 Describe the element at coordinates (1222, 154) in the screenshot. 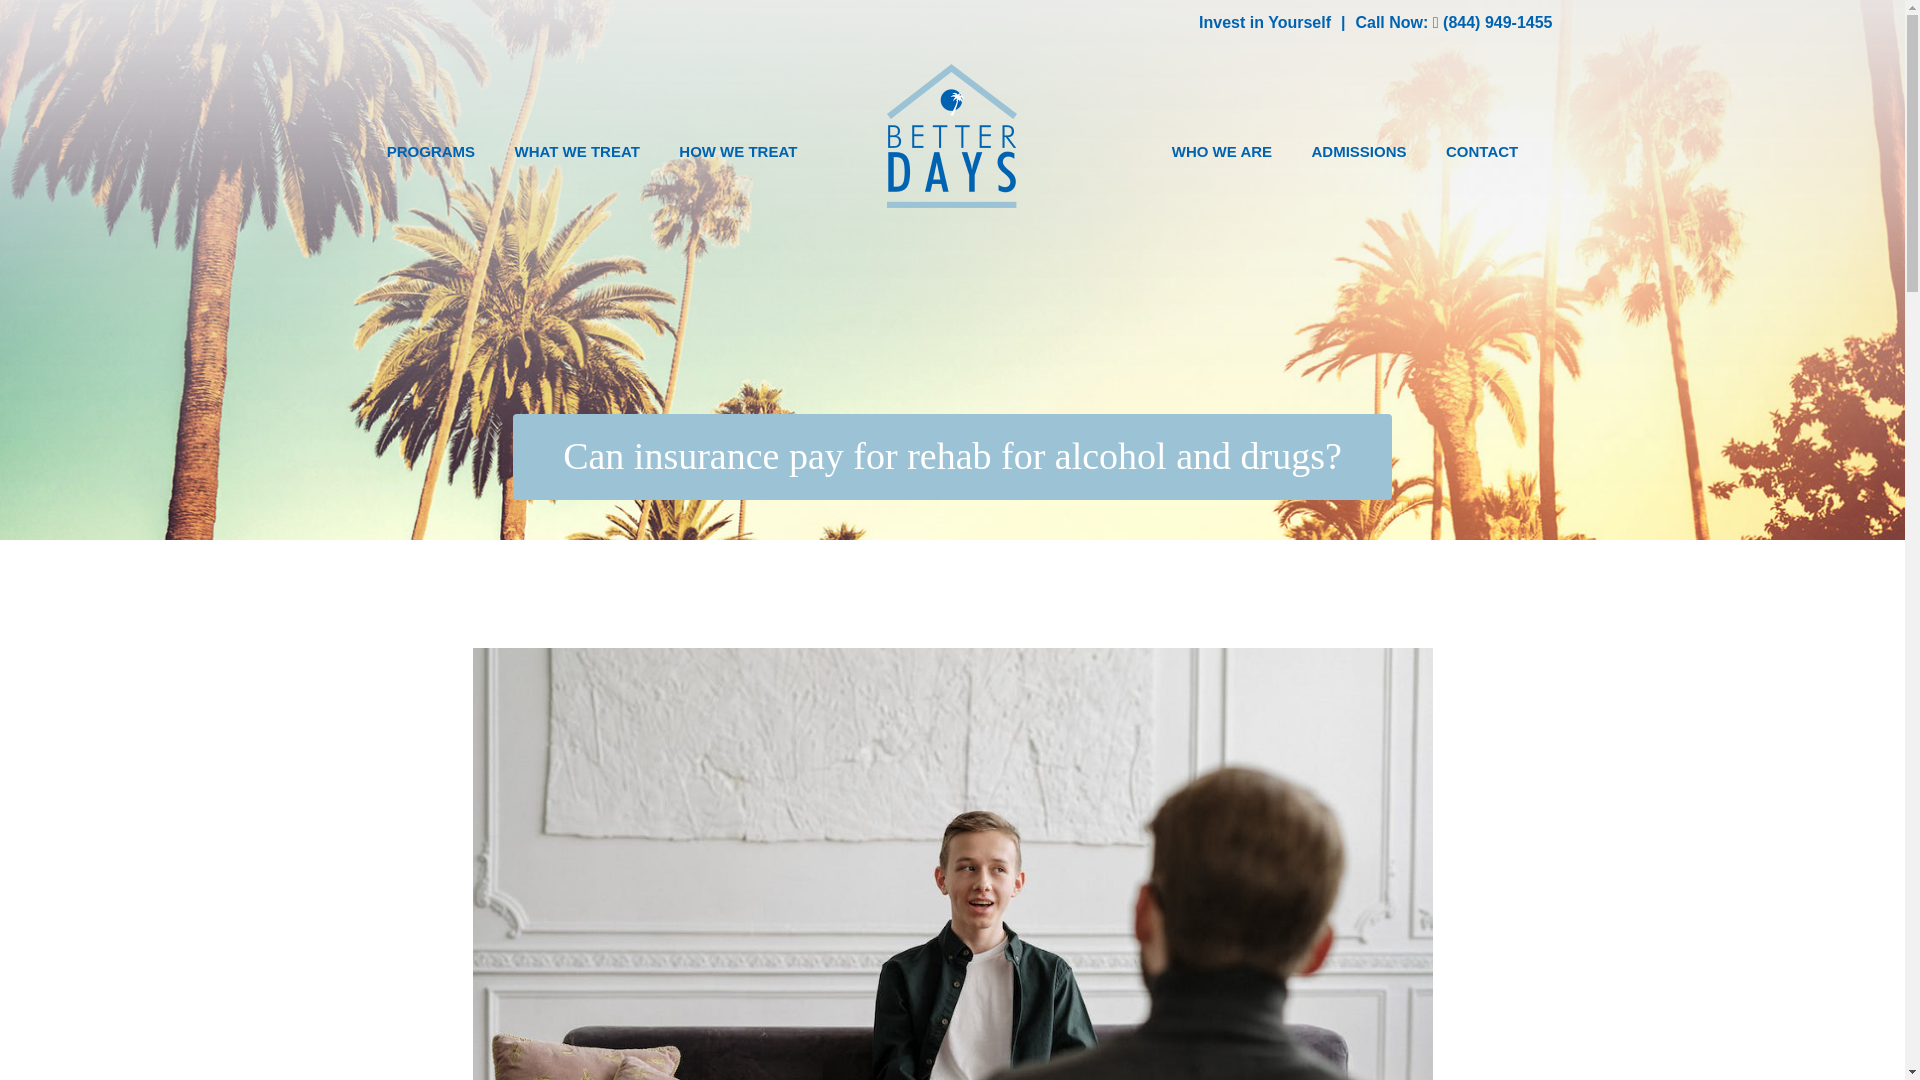

I see `WHO WE ARE` at that location.